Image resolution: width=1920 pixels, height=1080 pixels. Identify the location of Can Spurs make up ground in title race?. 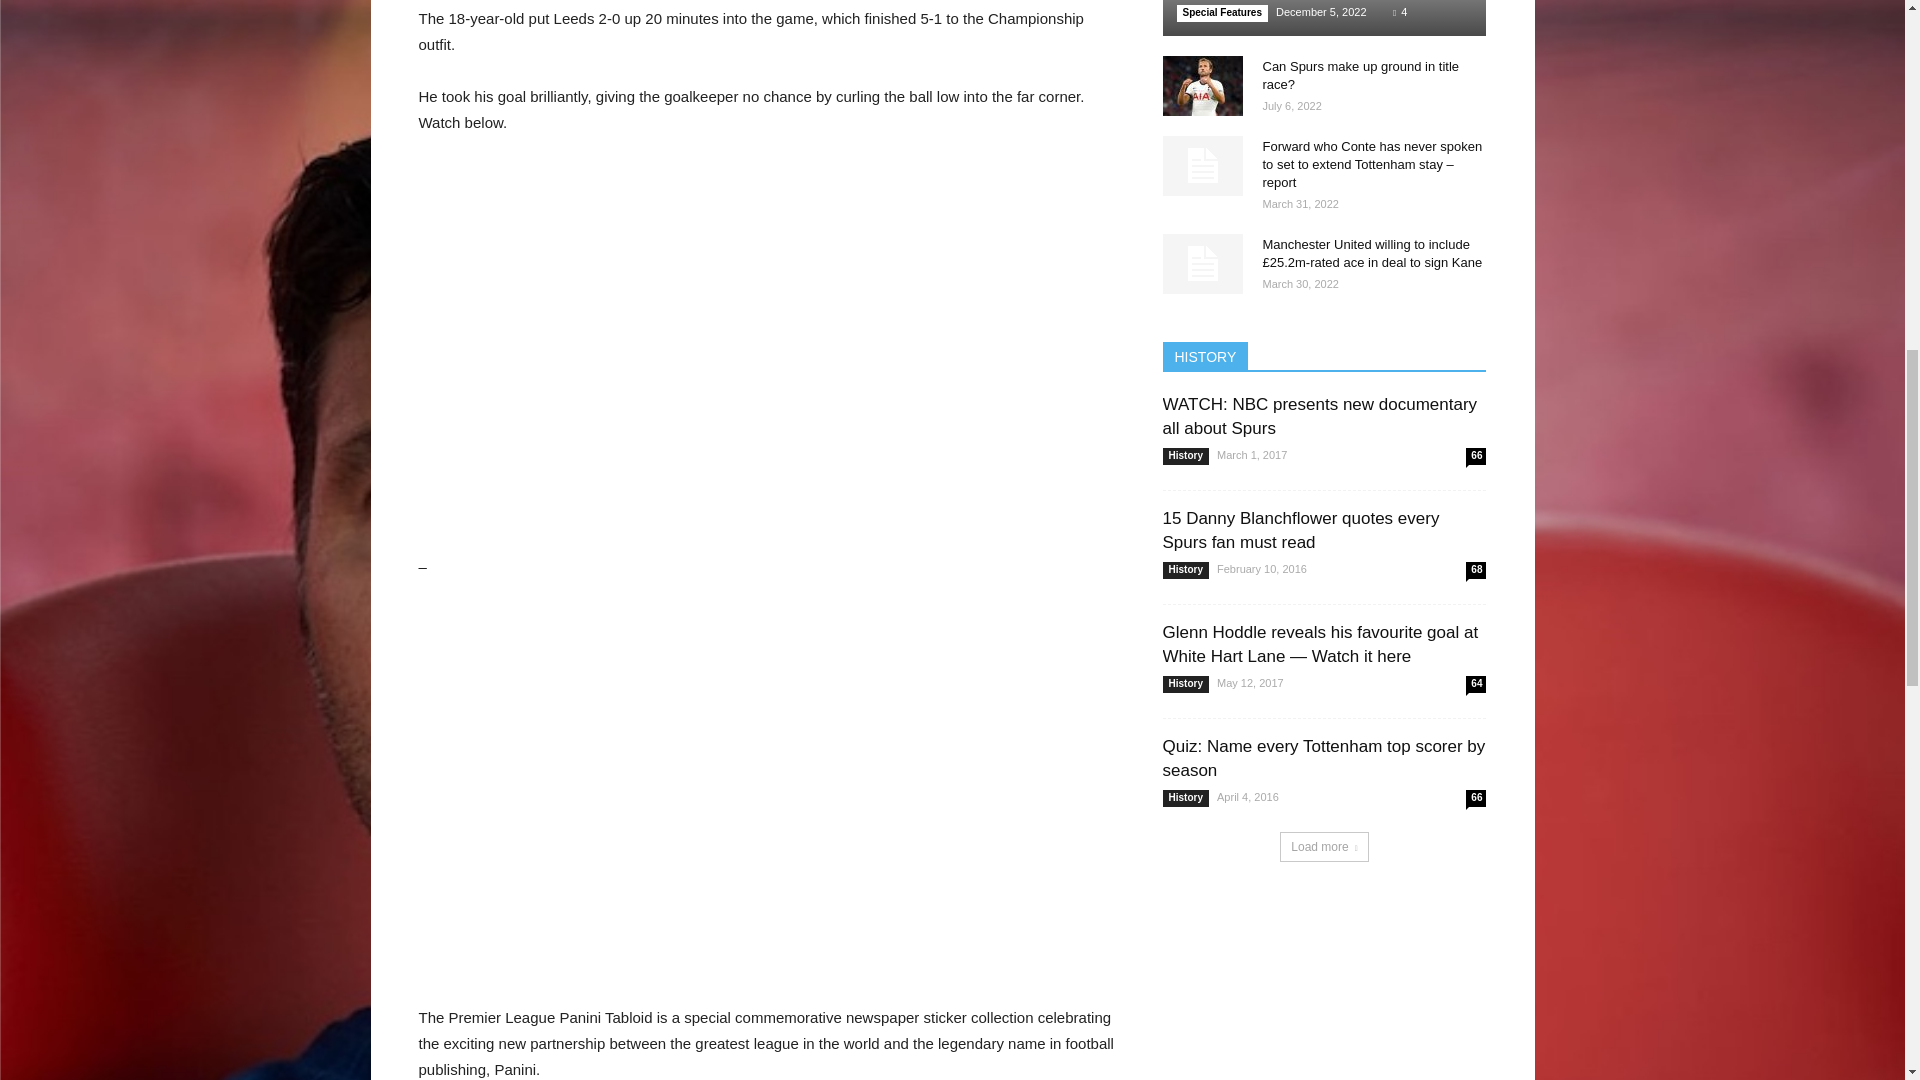
(1360, 75).